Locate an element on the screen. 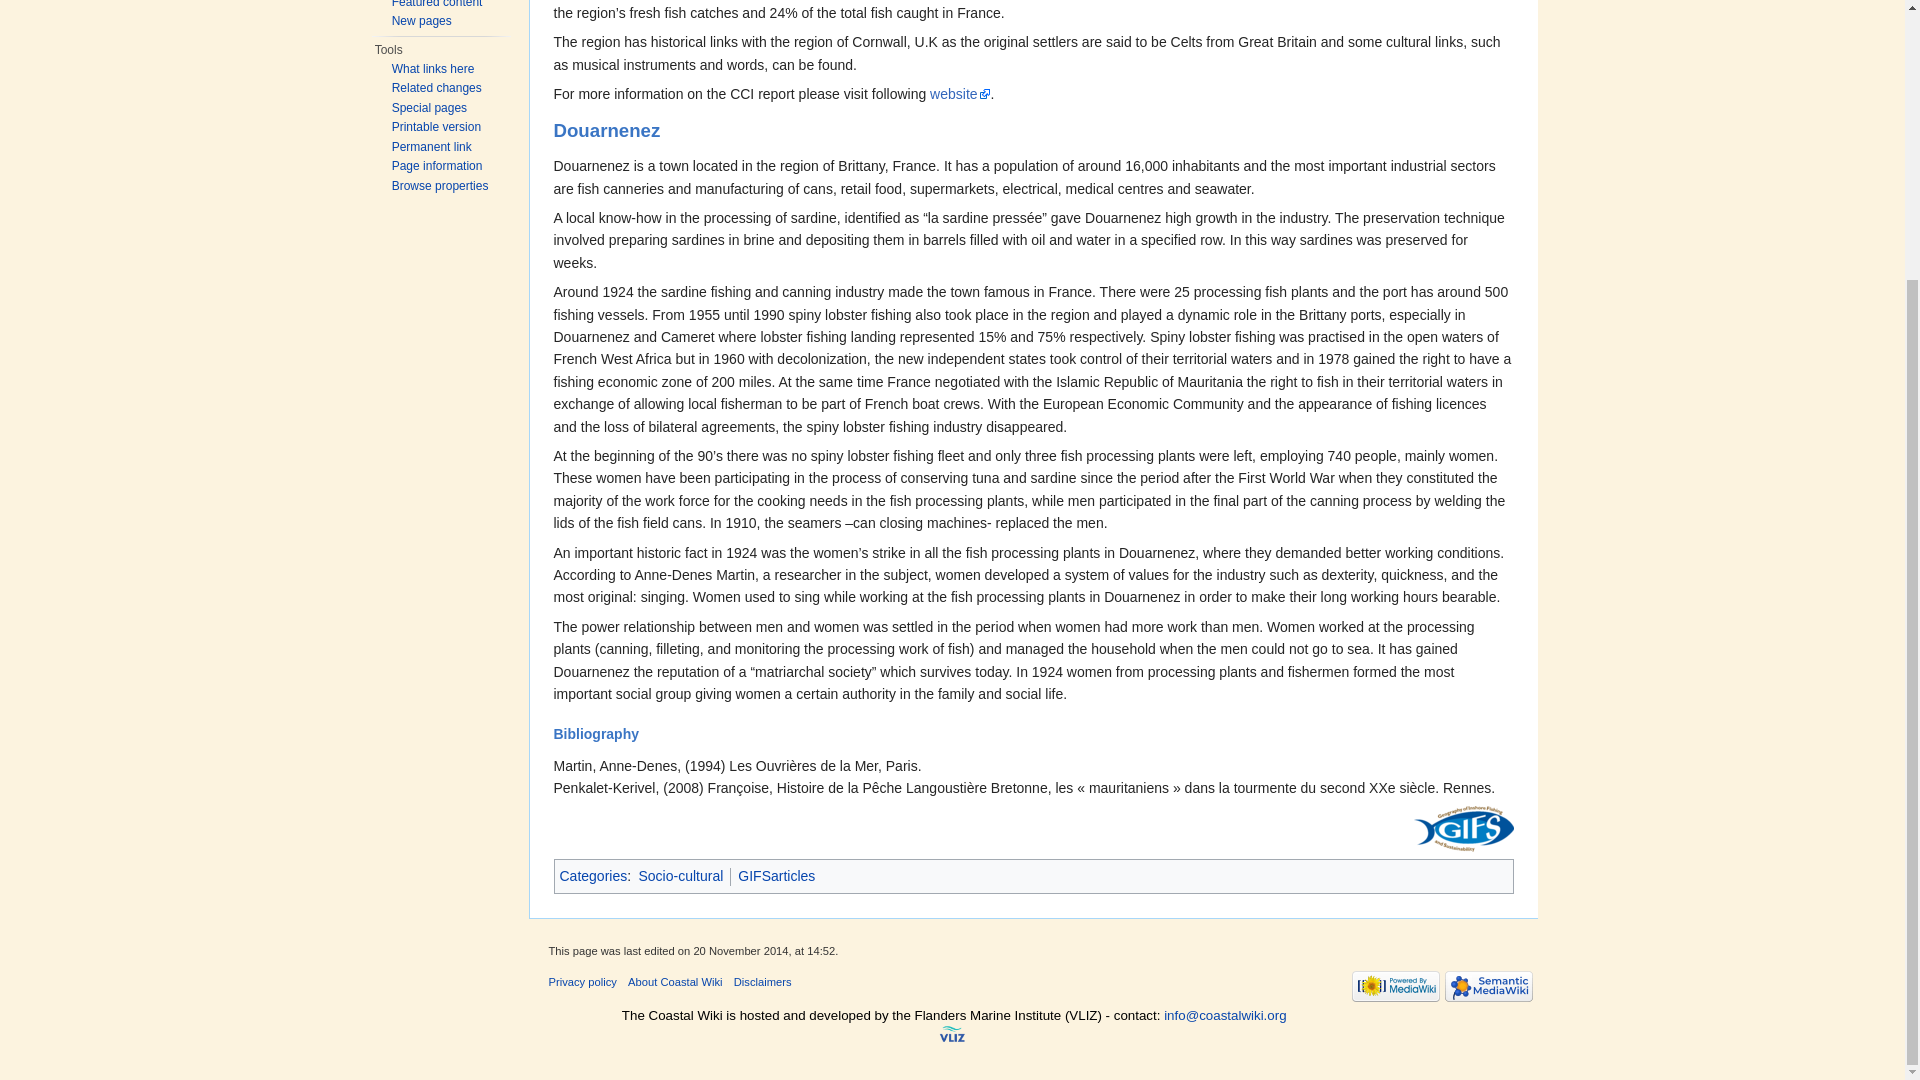  Printable version is located at coordinates (436, 126).